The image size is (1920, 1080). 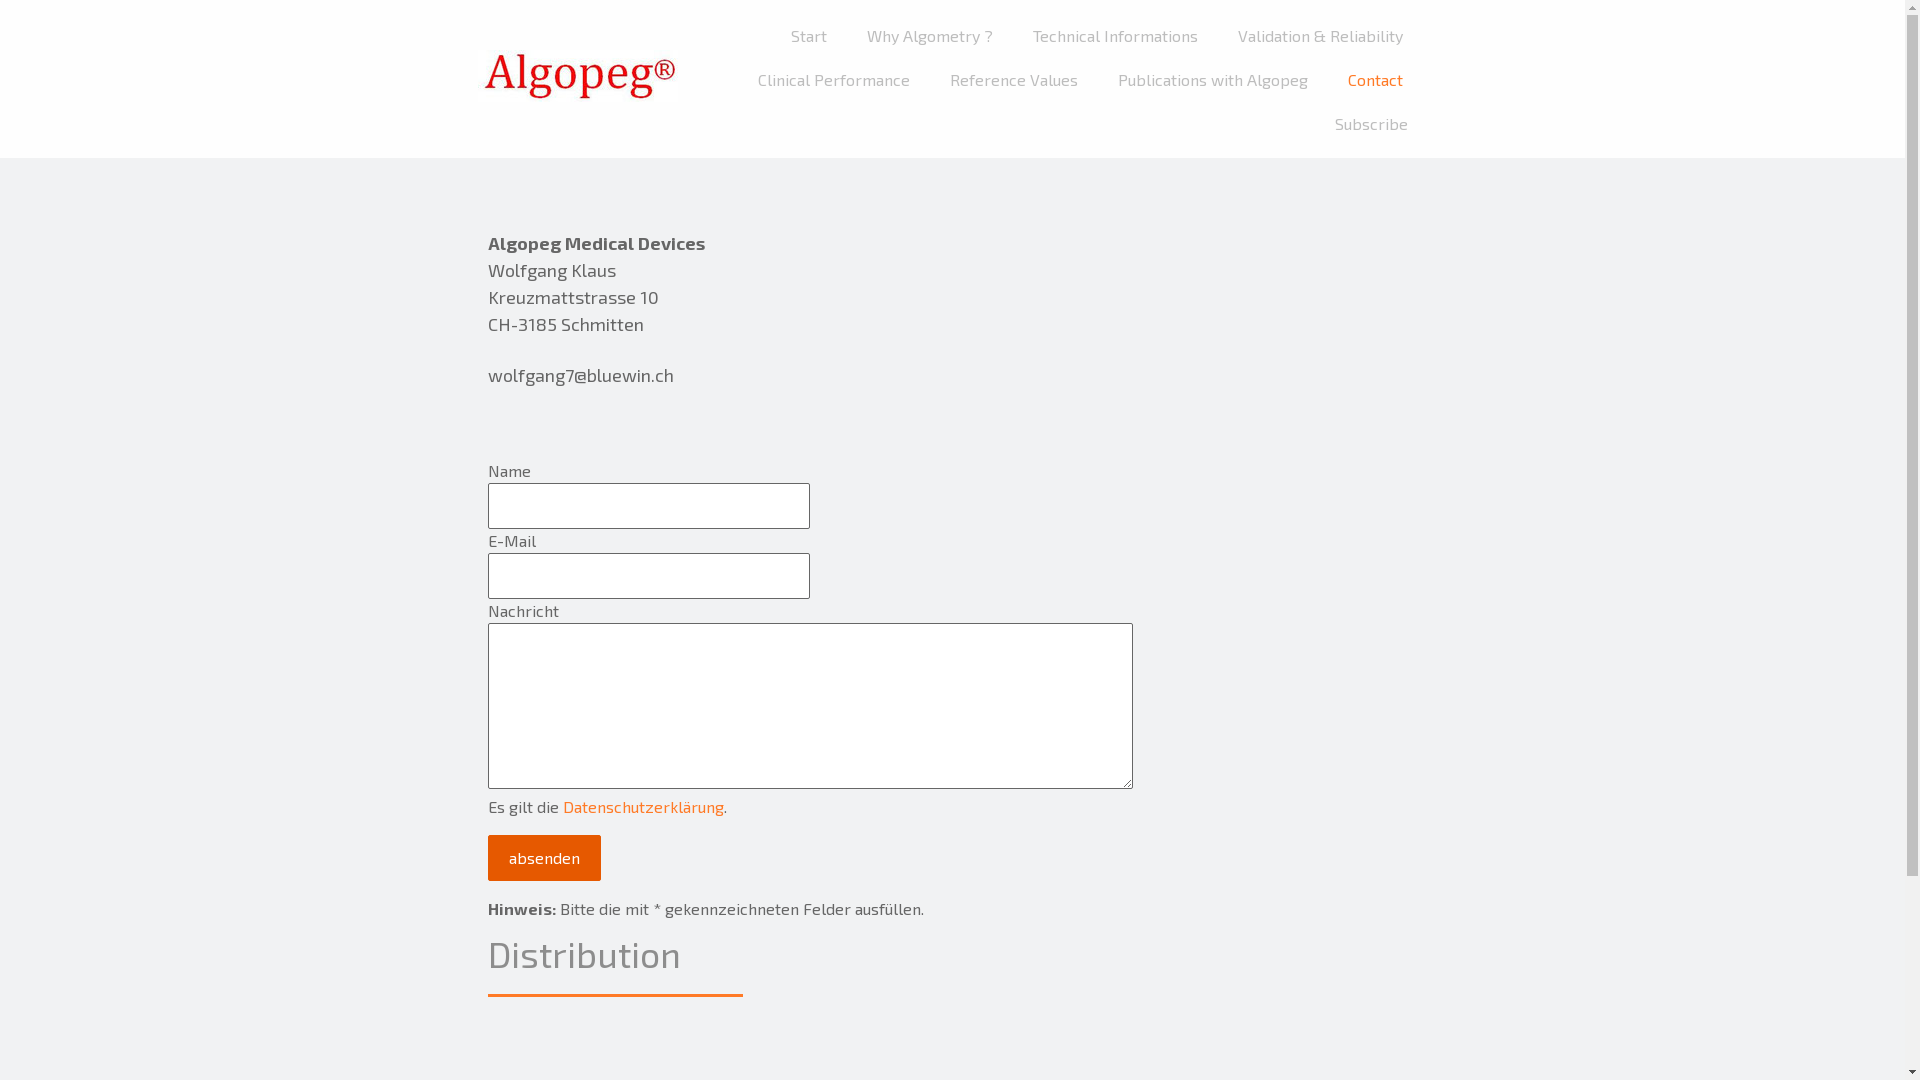 I want to click on Publications with Algopeg, so click(x=1212, y=80).